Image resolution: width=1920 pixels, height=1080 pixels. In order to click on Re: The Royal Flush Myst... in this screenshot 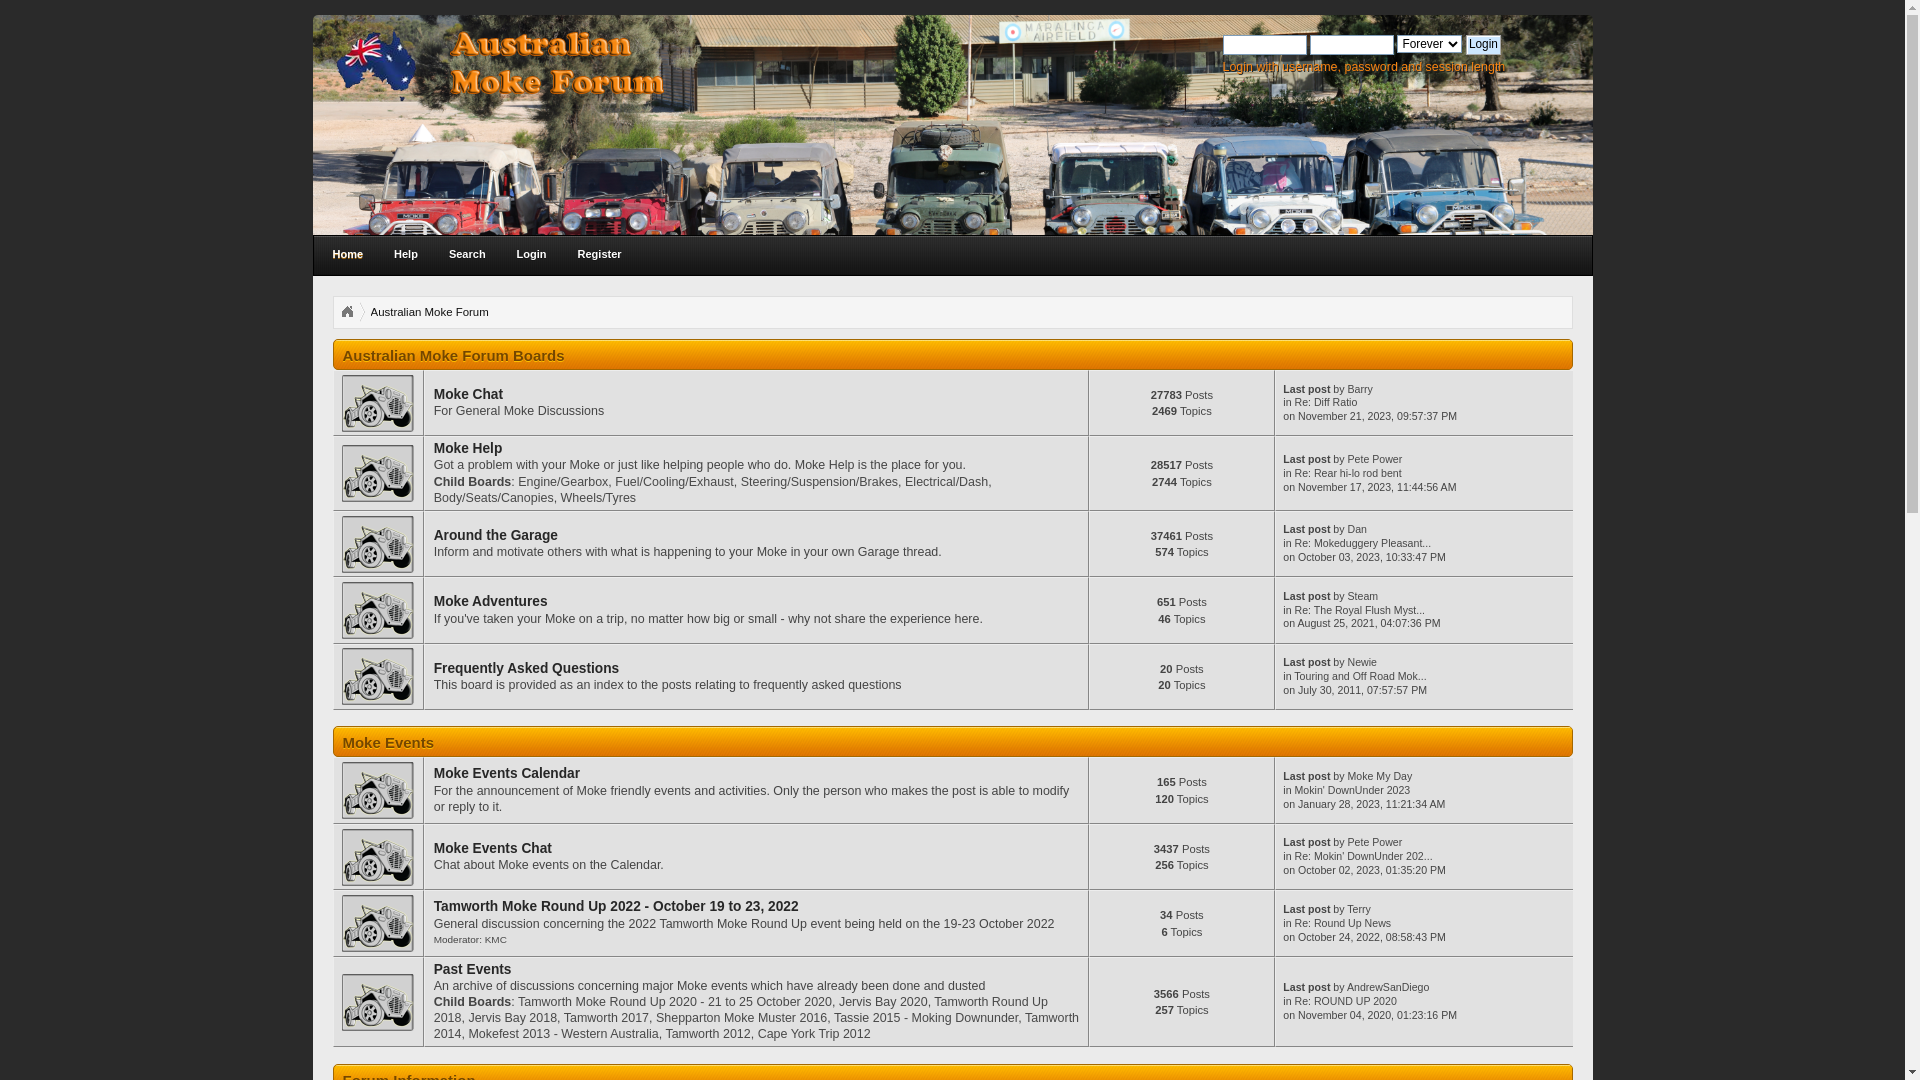, I will do `click(1360, 610)`.